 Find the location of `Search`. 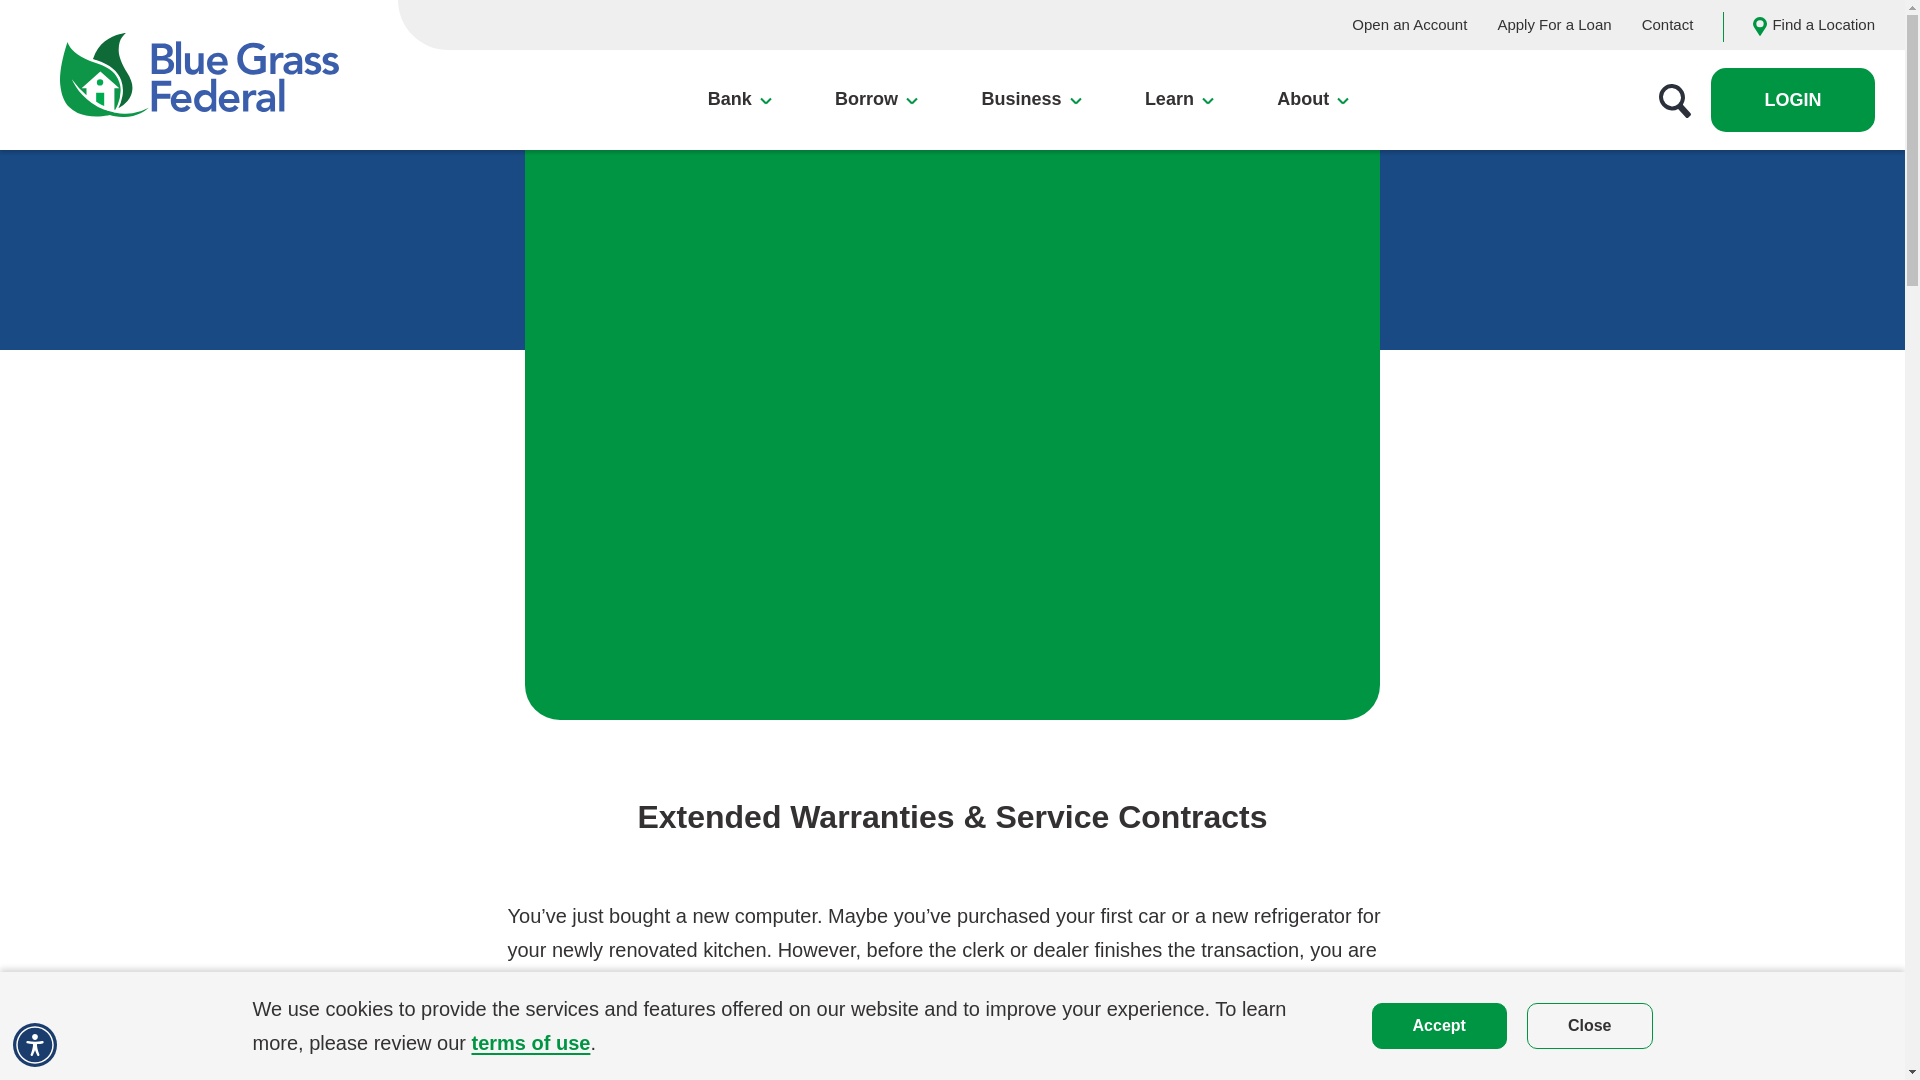

Search is located at coordinates (1582, 396).